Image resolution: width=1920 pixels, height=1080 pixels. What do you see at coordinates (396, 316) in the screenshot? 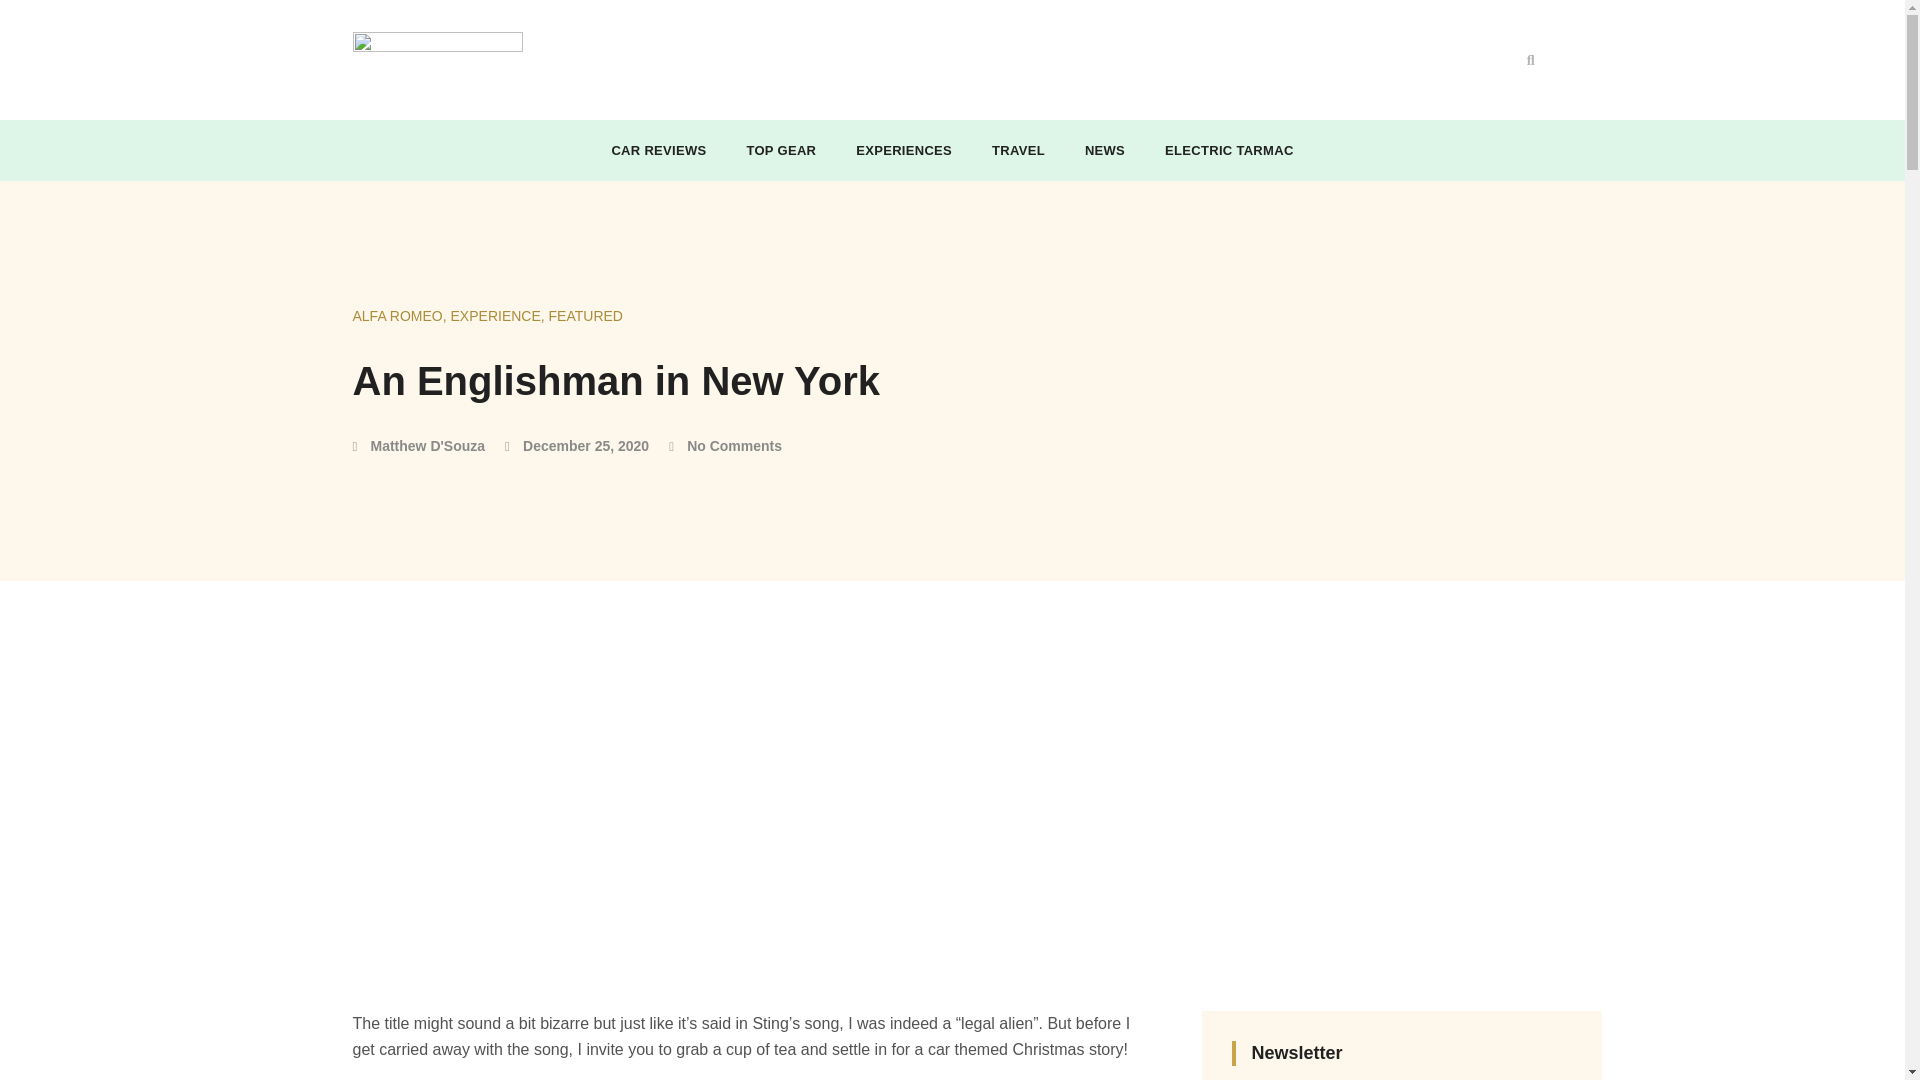
I see `ALFA ROMEO` at bounding box center [396, 316].